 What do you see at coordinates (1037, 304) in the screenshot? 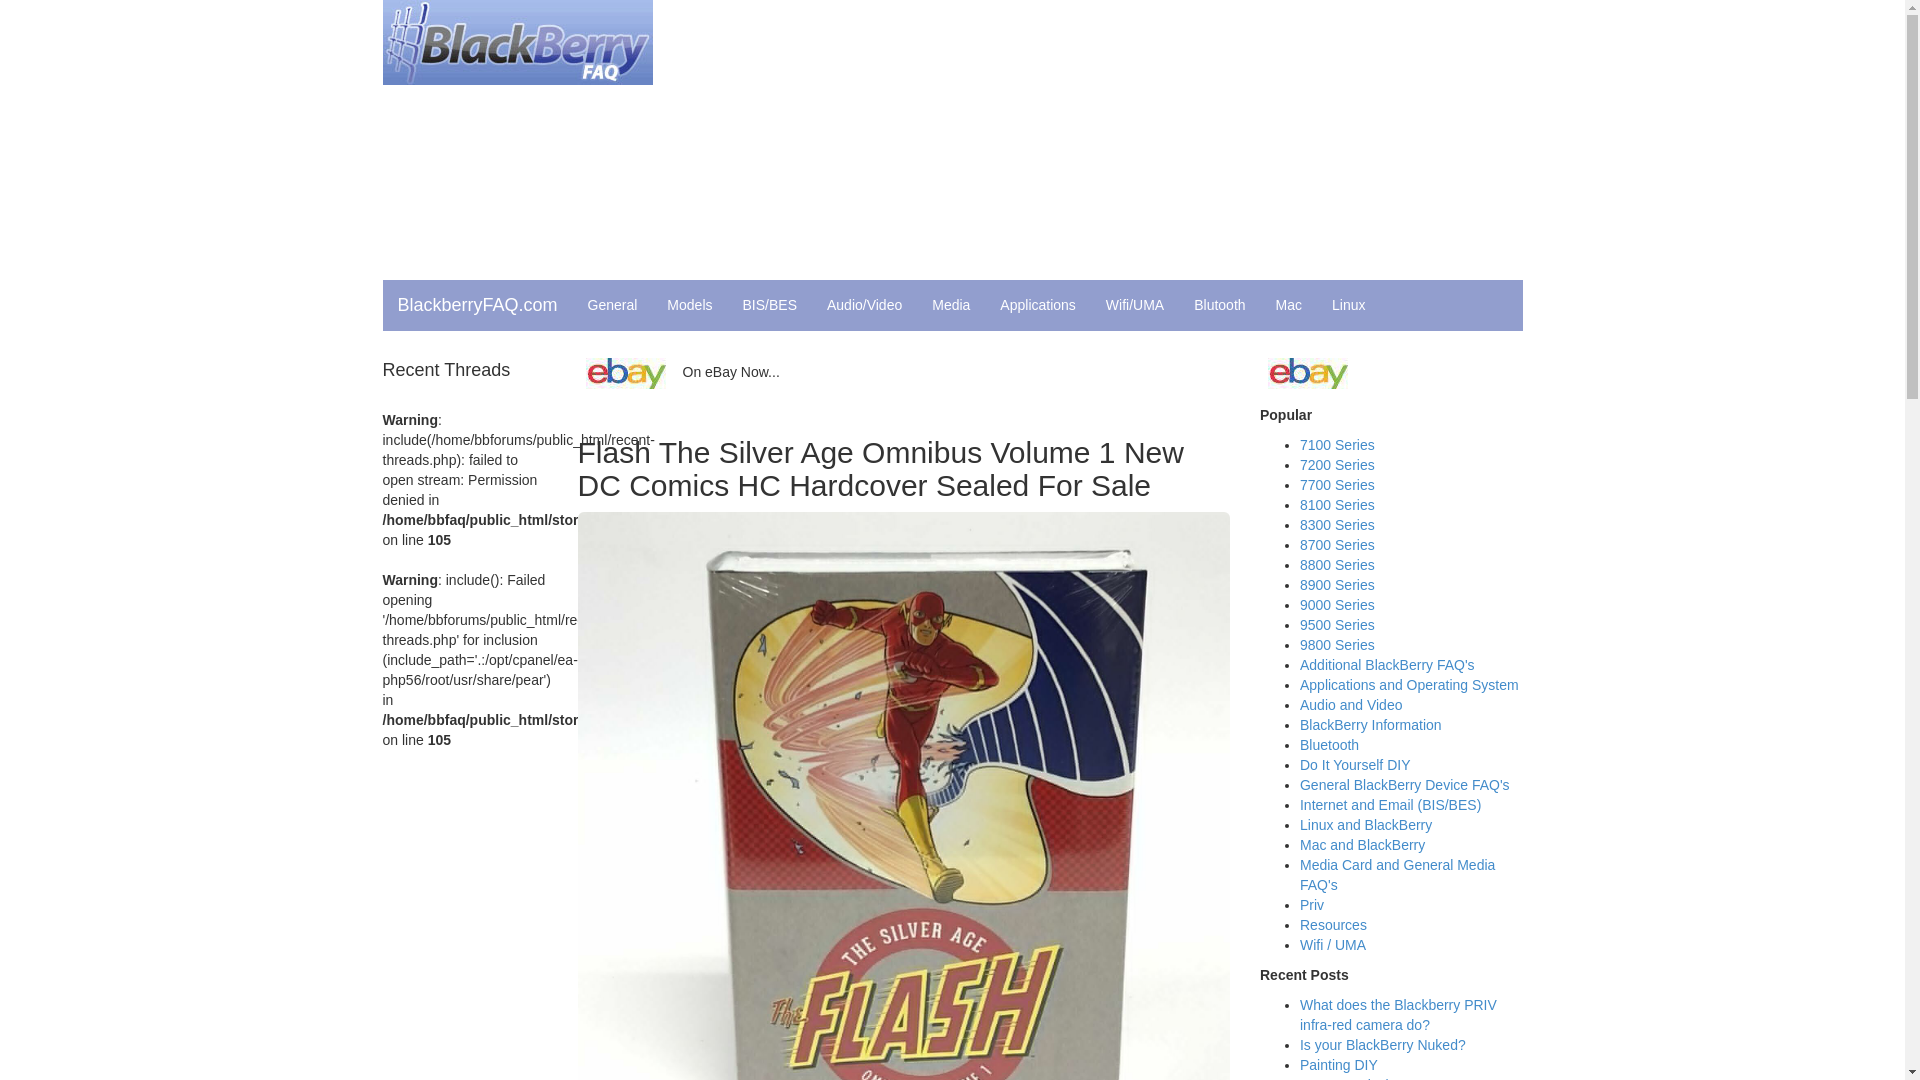
I see `Applications` at bounding box center [1037, 304].